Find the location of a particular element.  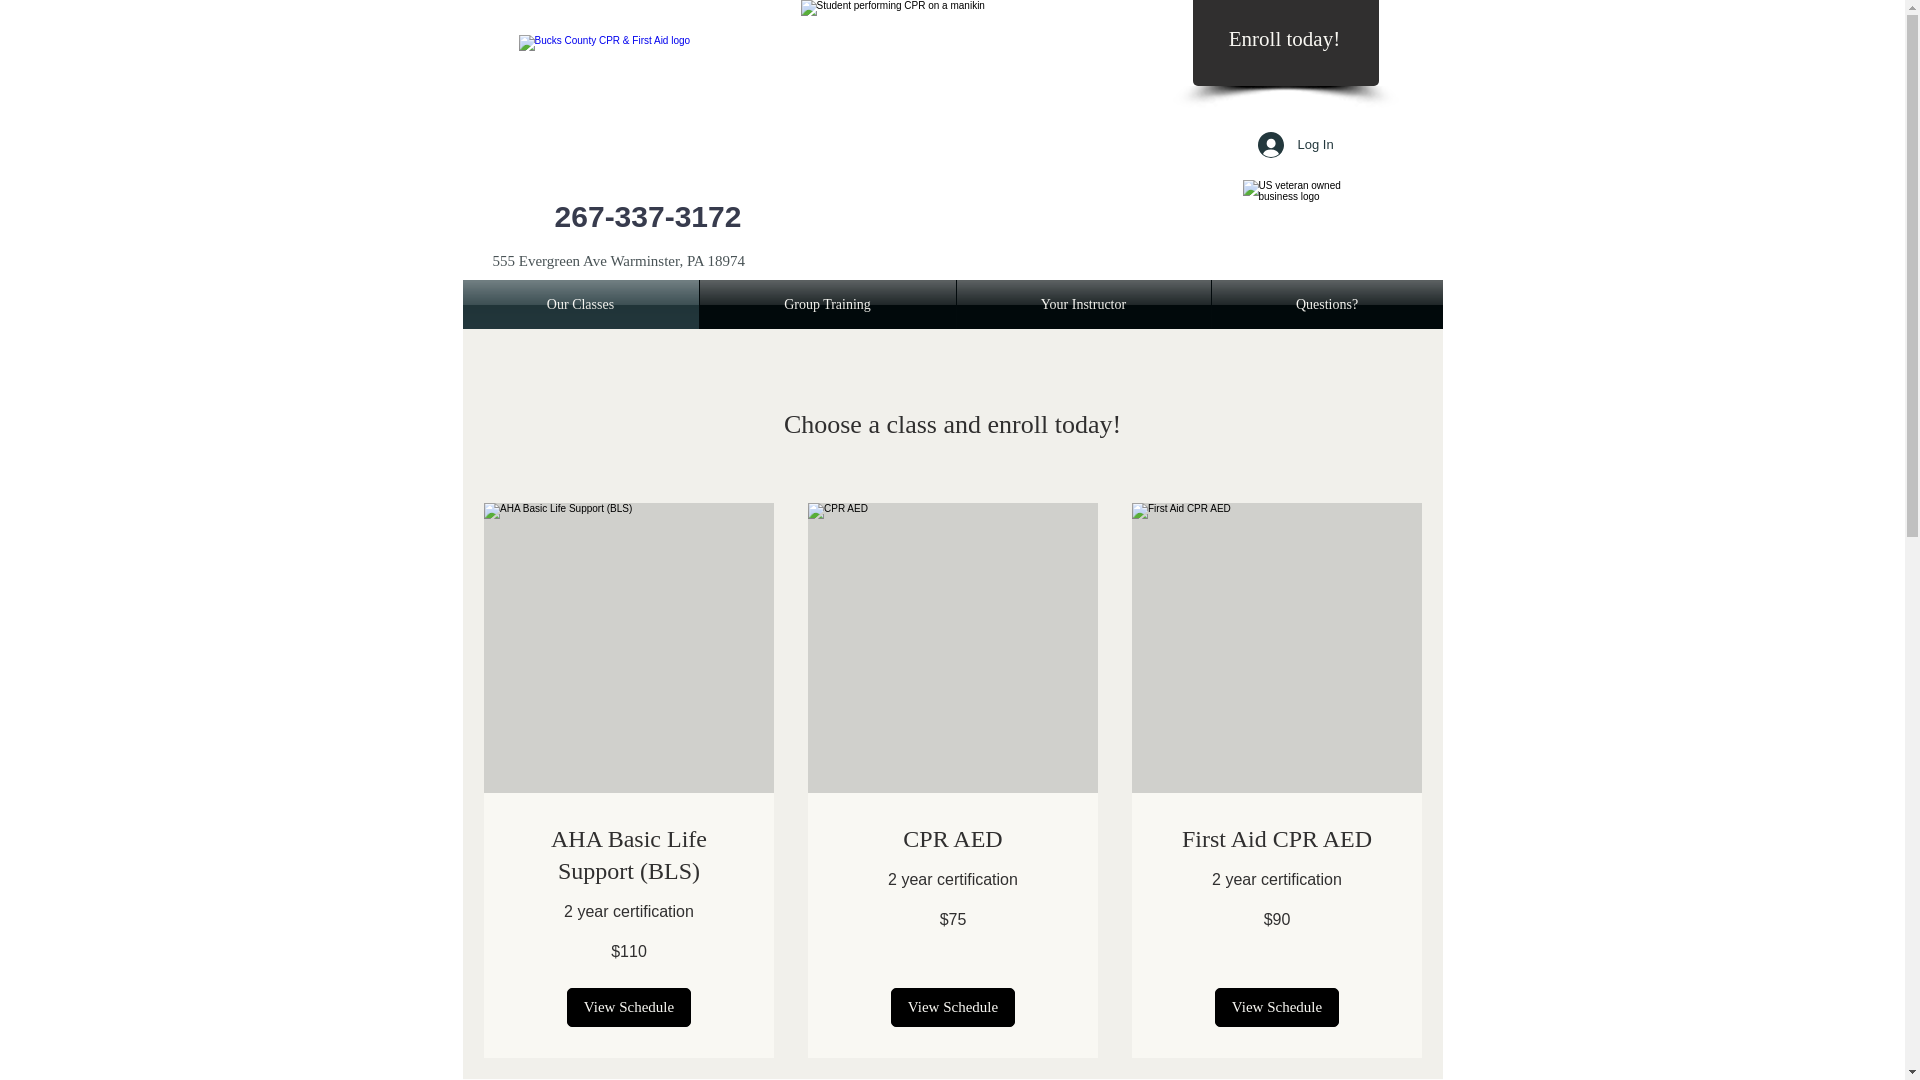

Our Classes is located at coordinates (580, 304).